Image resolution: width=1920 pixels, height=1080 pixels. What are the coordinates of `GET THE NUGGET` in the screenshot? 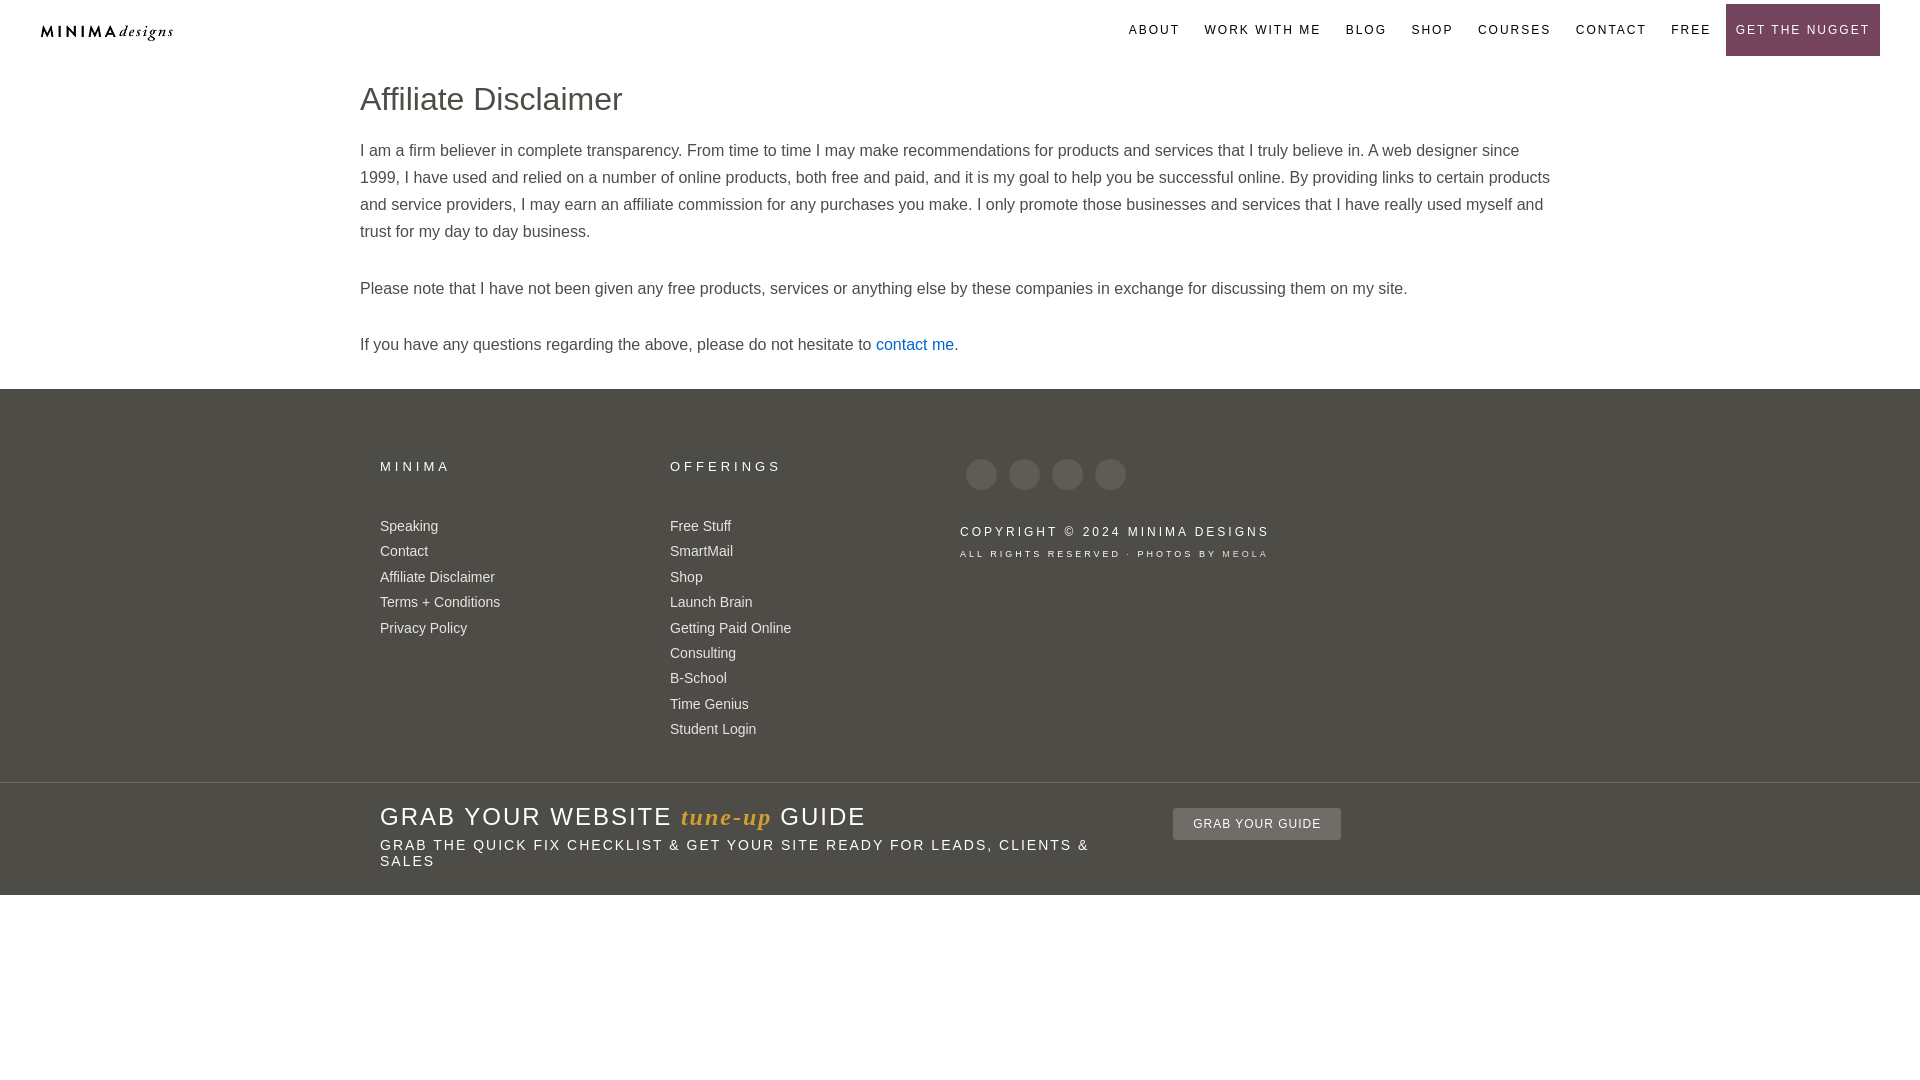 It's located at (1802, 30).